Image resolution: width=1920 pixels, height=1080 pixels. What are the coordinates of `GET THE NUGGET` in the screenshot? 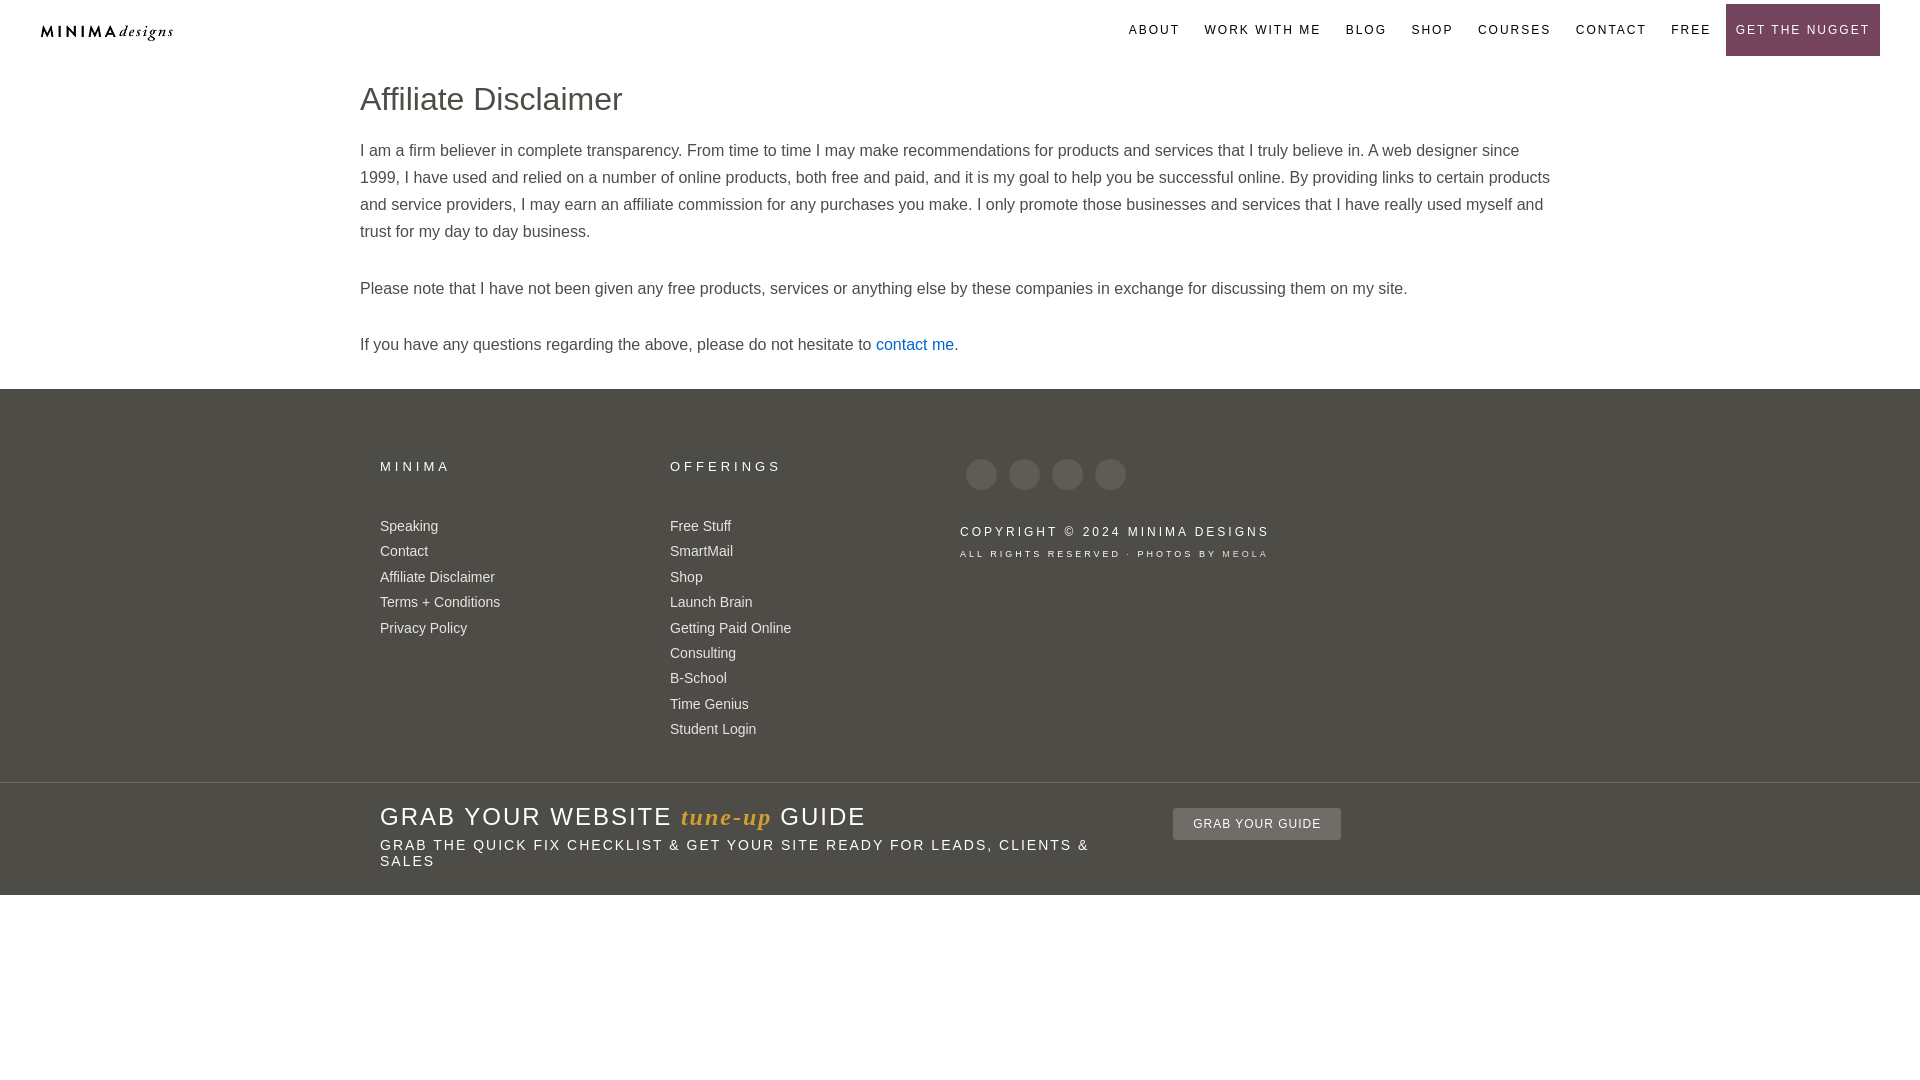 It's located at (1802, 30).